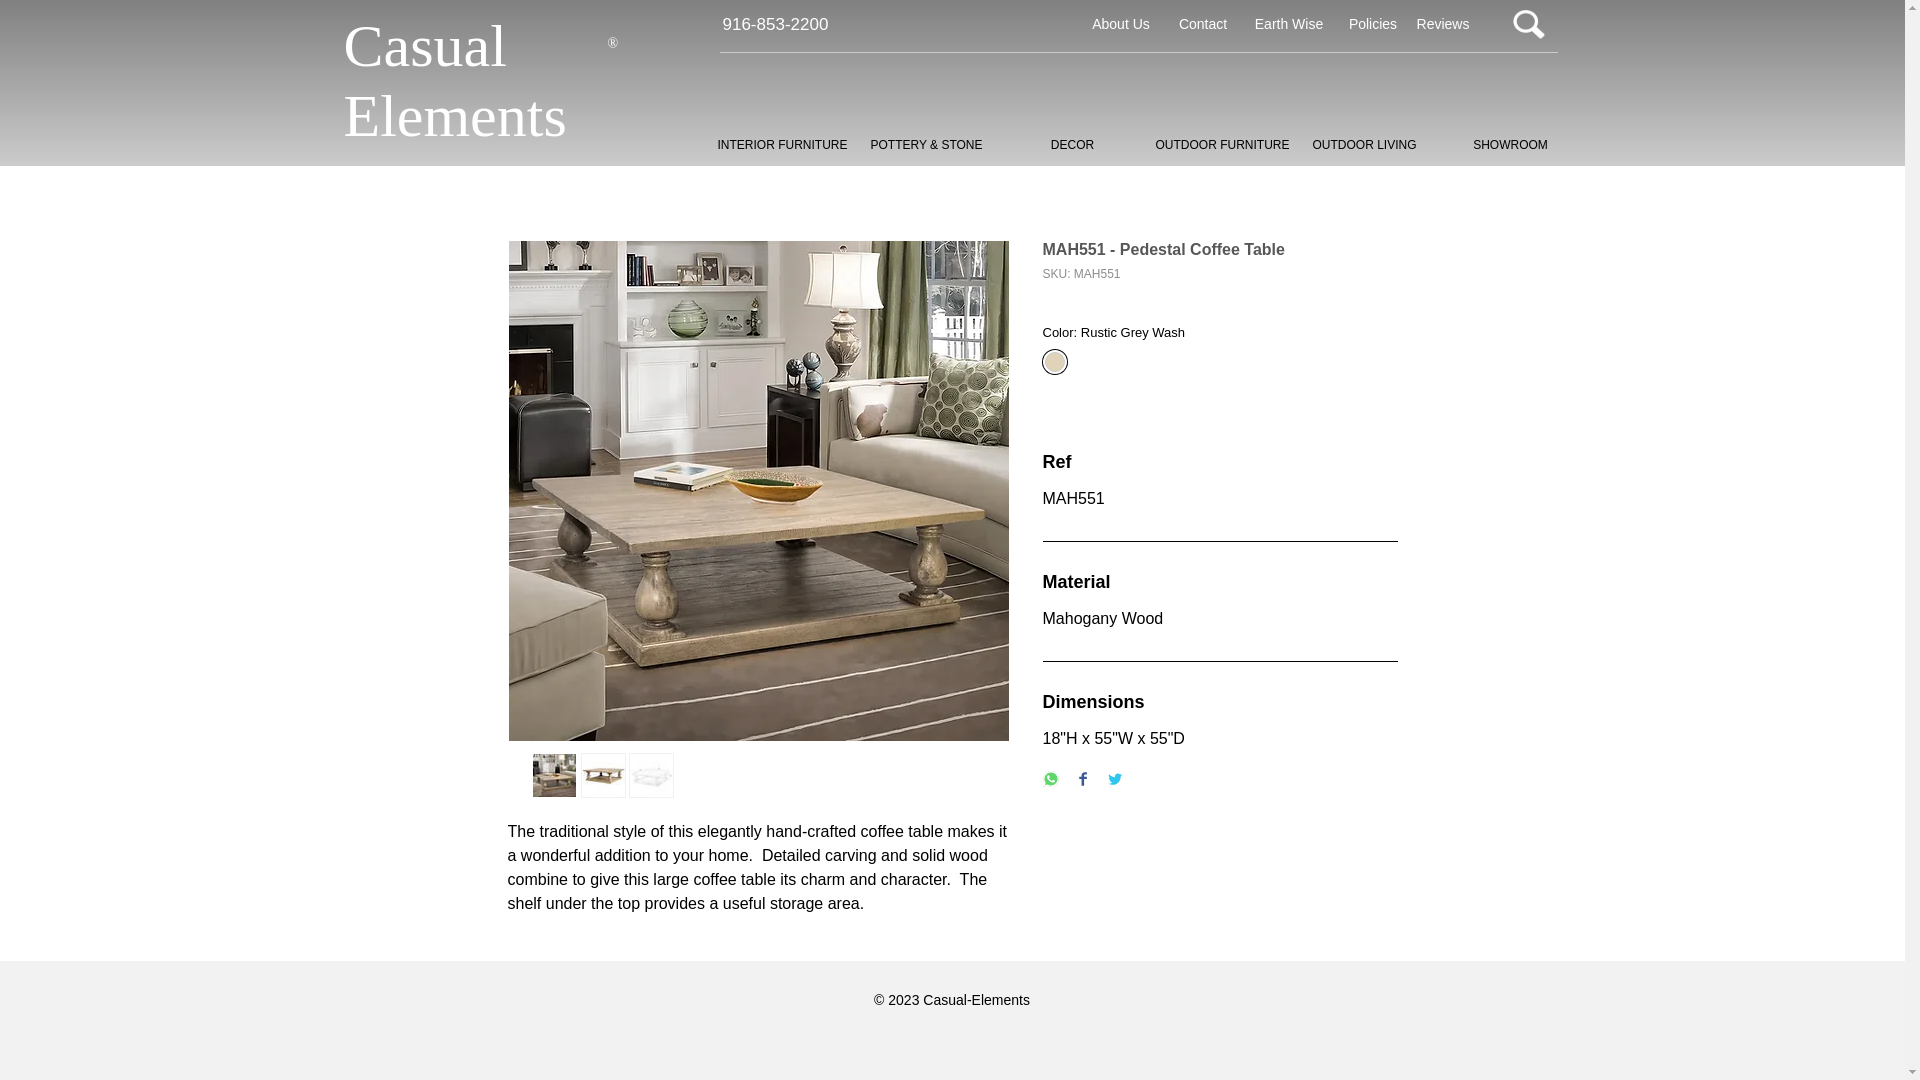  Describe the element at coordinates (781, 144) in the screenshot. I see `INTERIOR FURNITURE` at that location.